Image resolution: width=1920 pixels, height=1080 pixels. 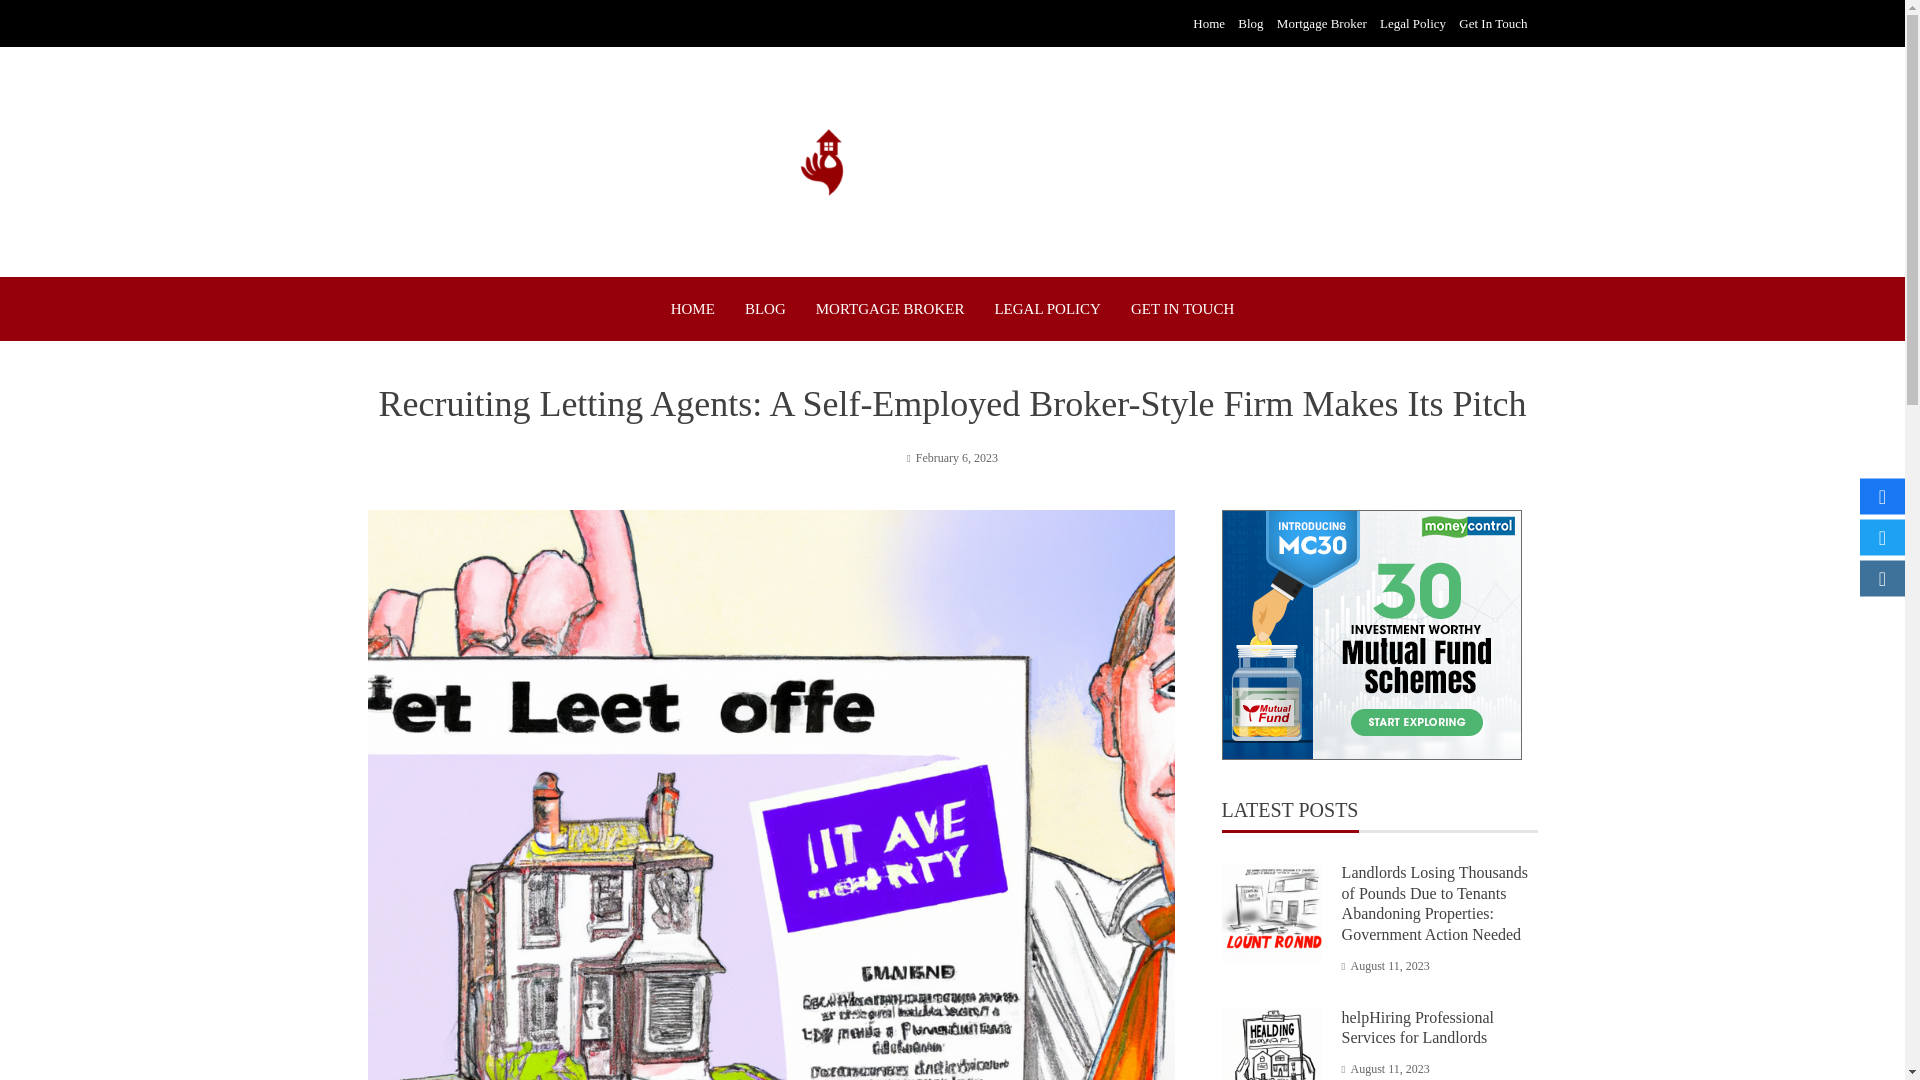 What do you see at coordinates (1492, 24) in the screenshot?
I see `Get In Touch` at bounding box center [1492, 24].